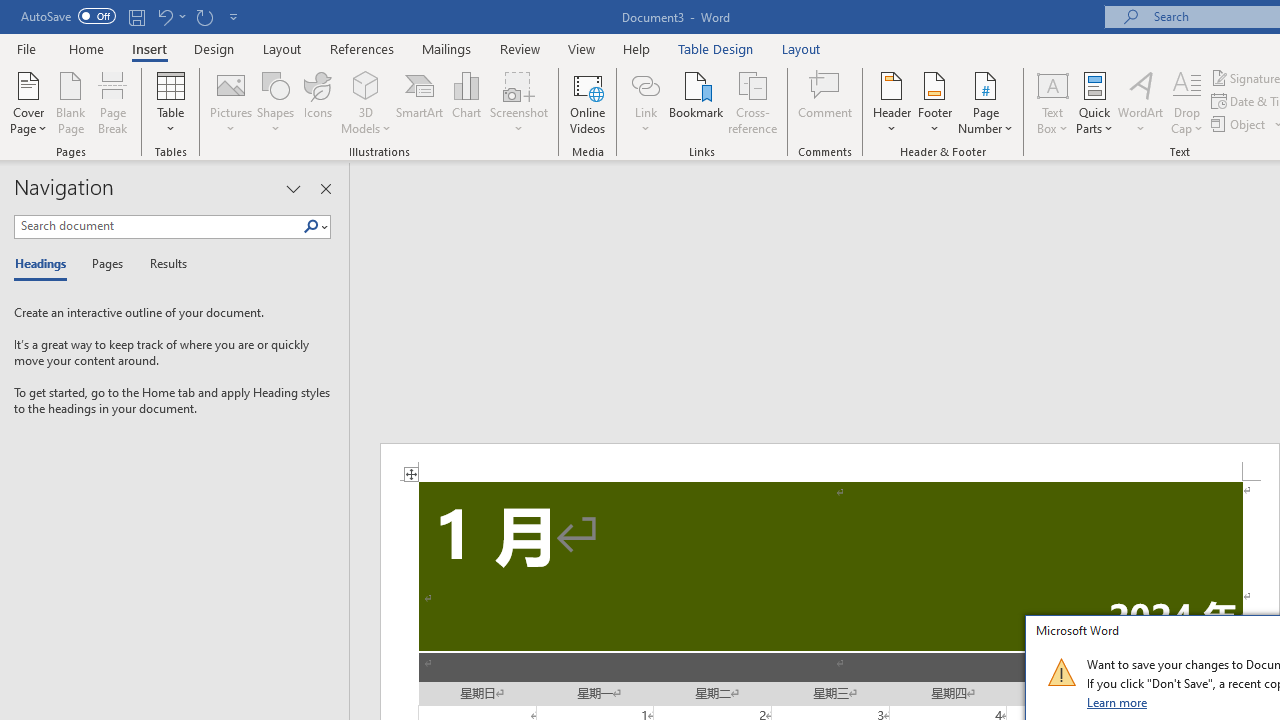  Describe the element at coordinates (582, 48) in the screenshot. I see `View` at that location.